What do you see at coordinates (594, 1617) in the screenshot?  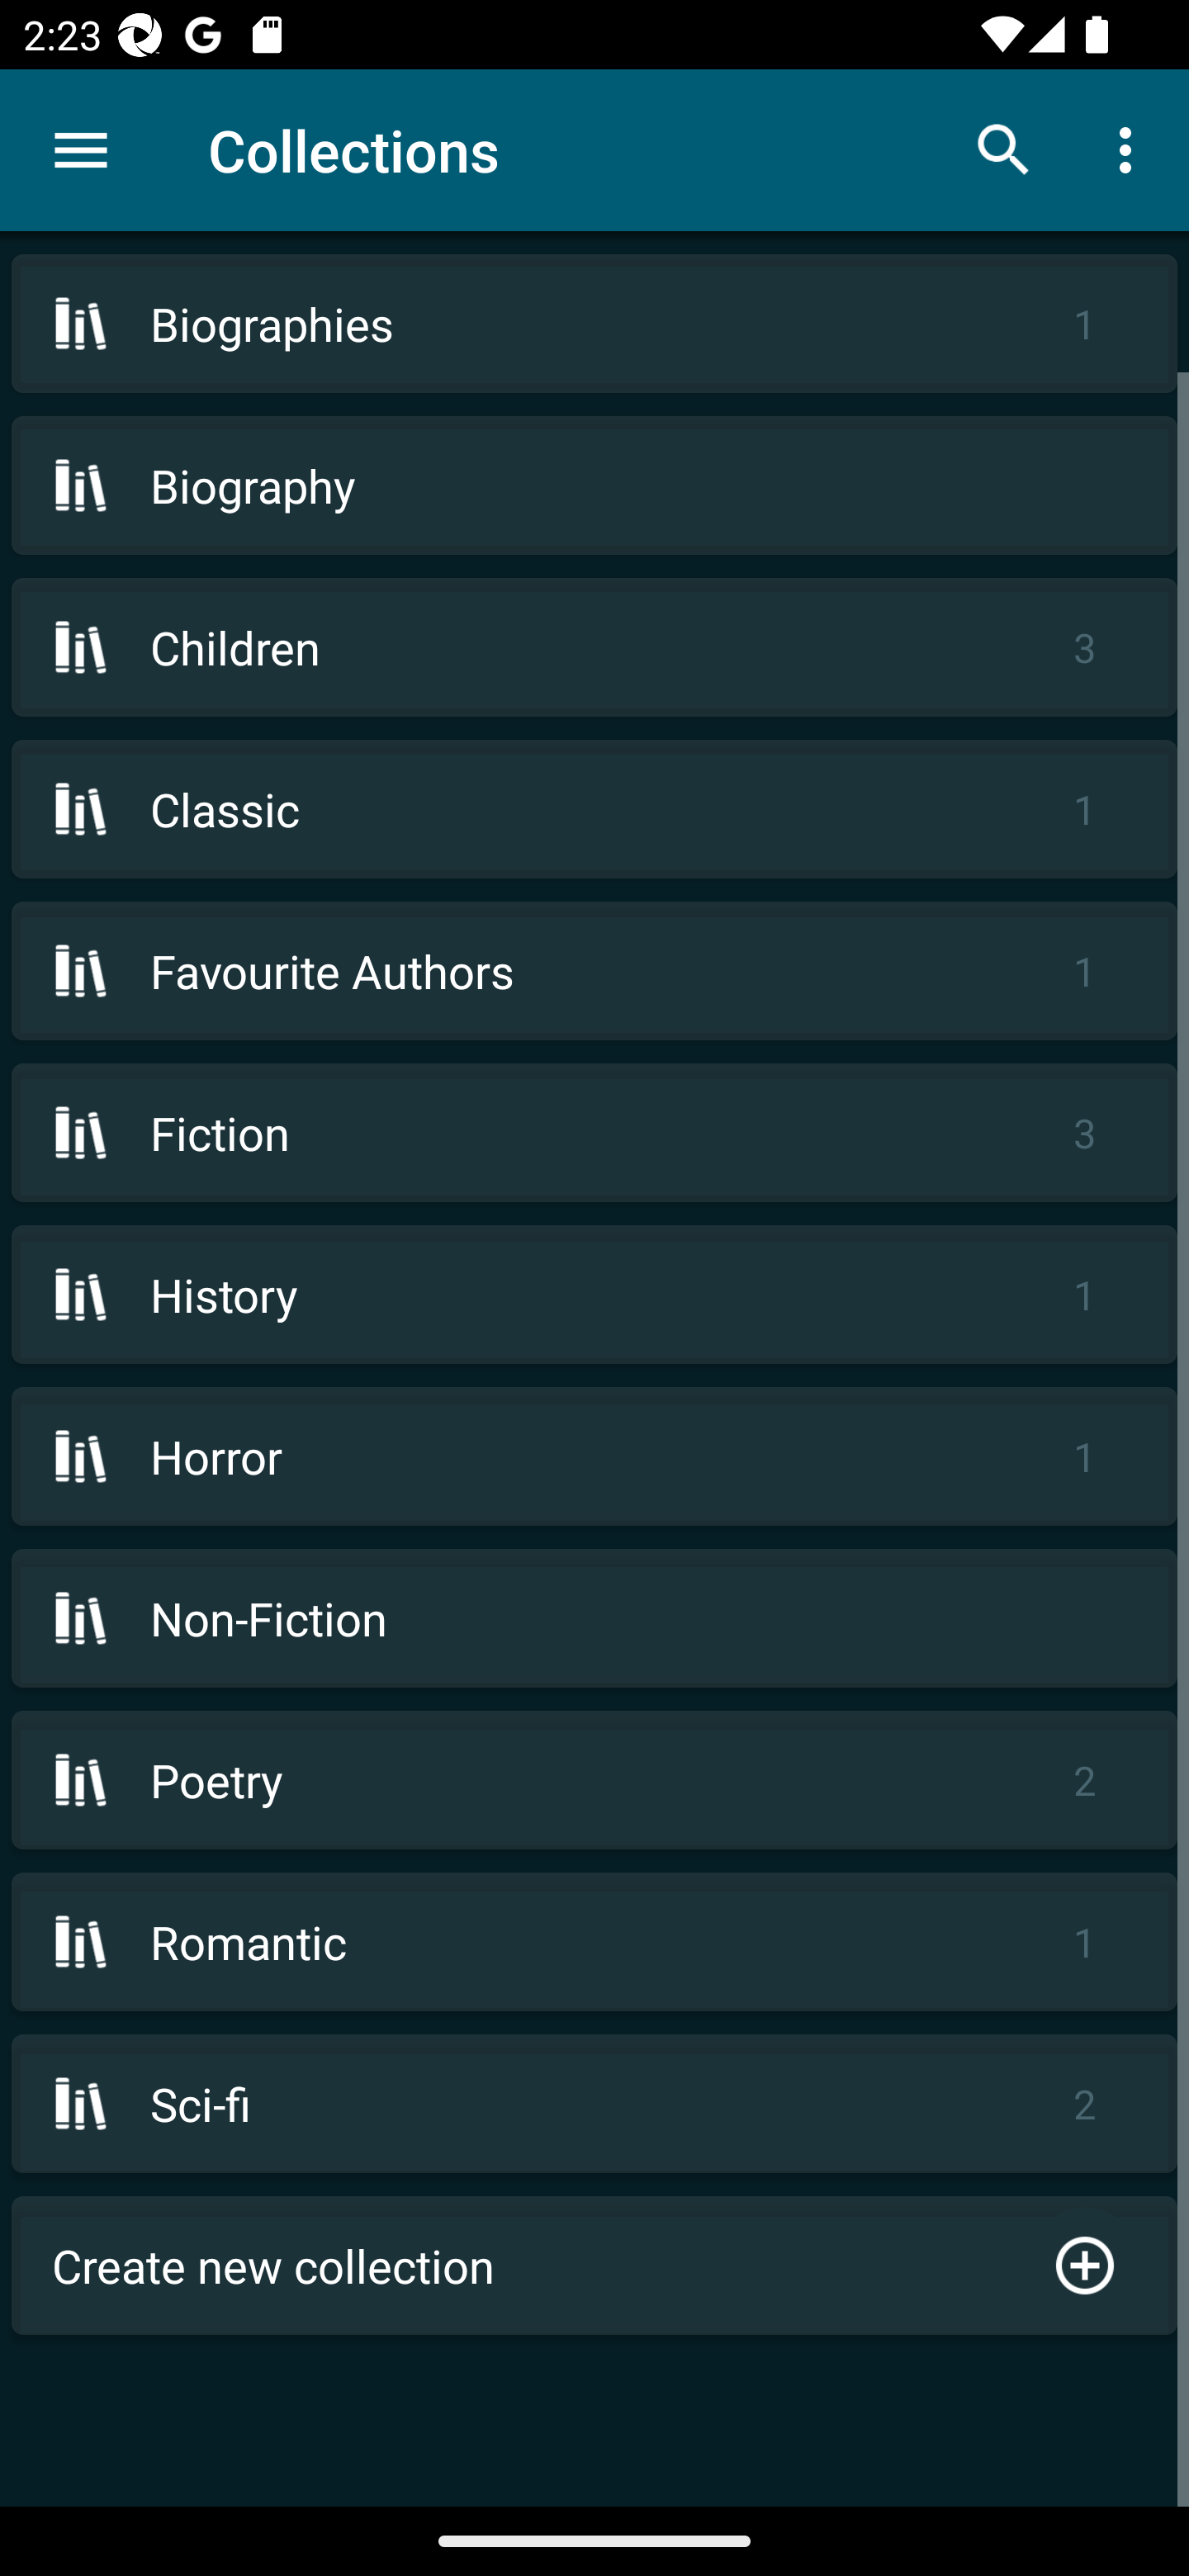 I see `Non-Fiction` at bounding box center [594, 1617].